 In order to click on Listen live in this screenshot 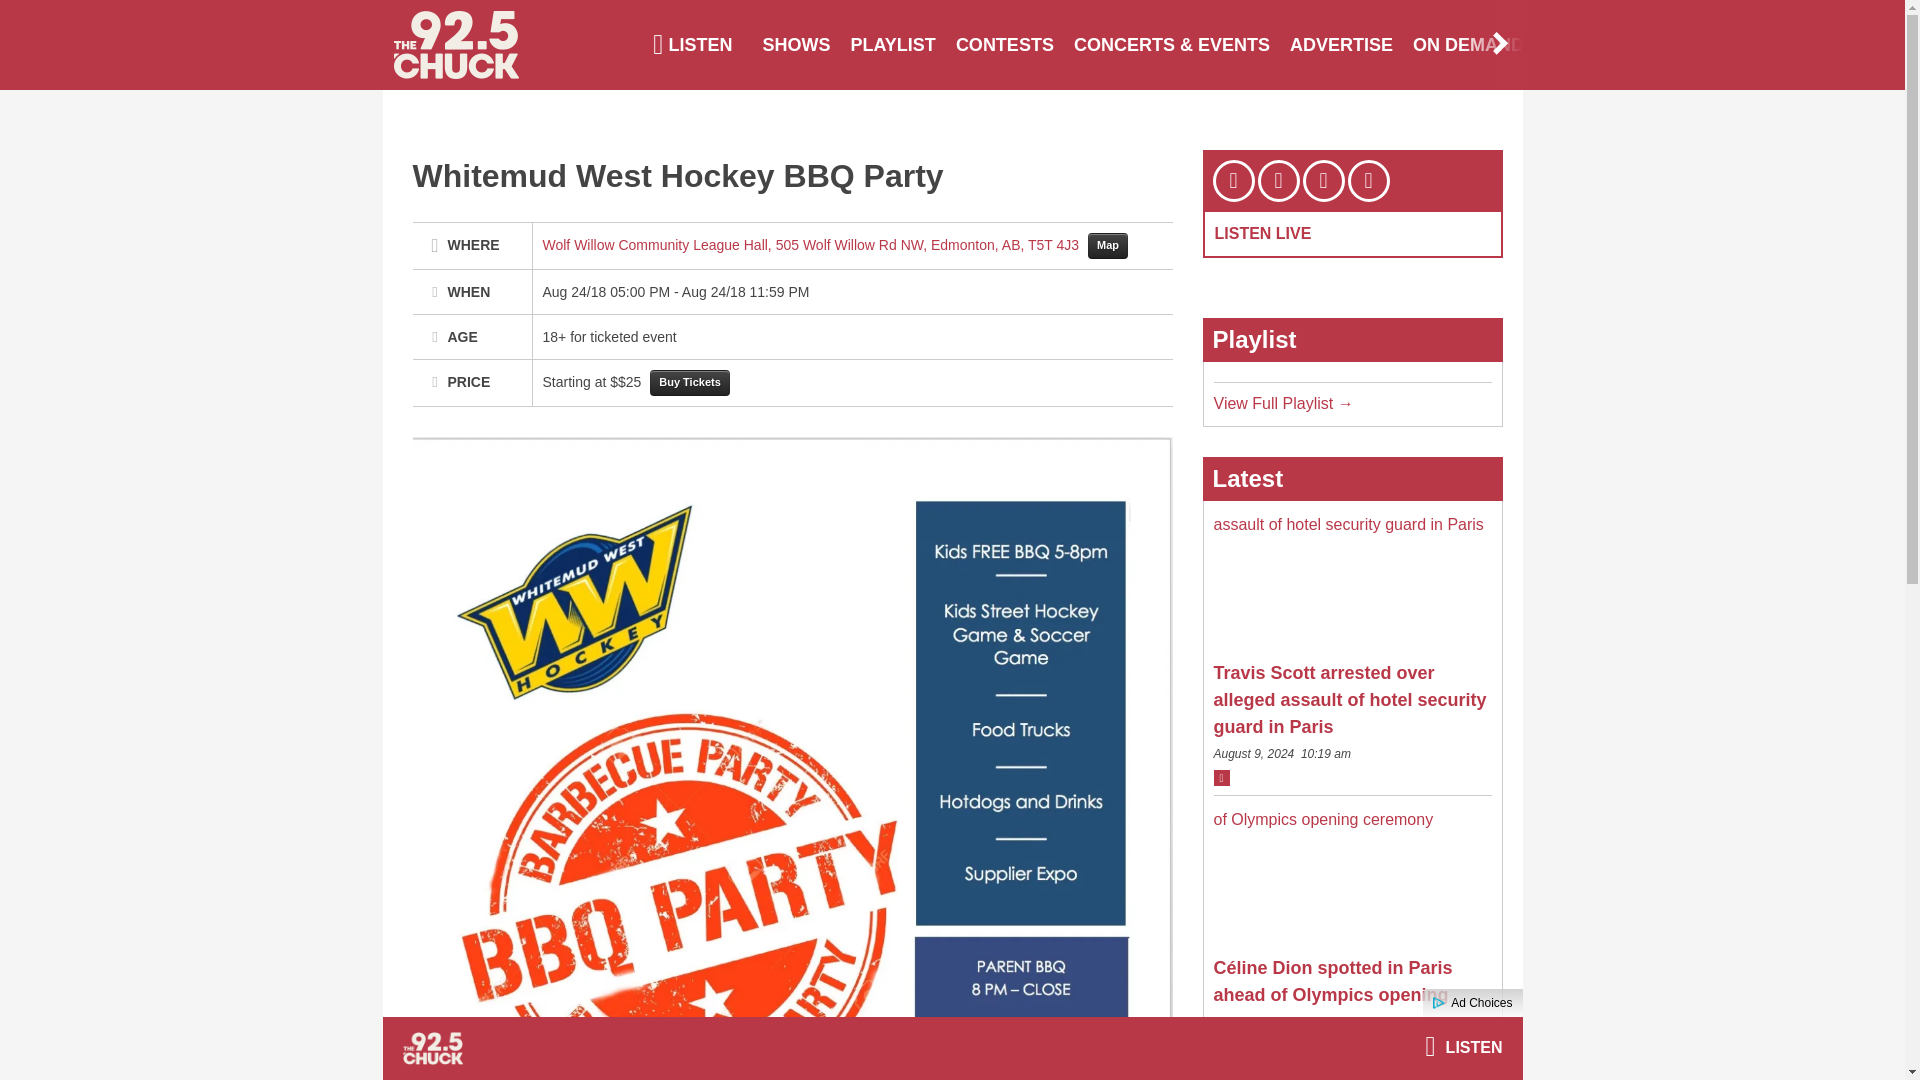, I will do `click(1462, 1047)`.